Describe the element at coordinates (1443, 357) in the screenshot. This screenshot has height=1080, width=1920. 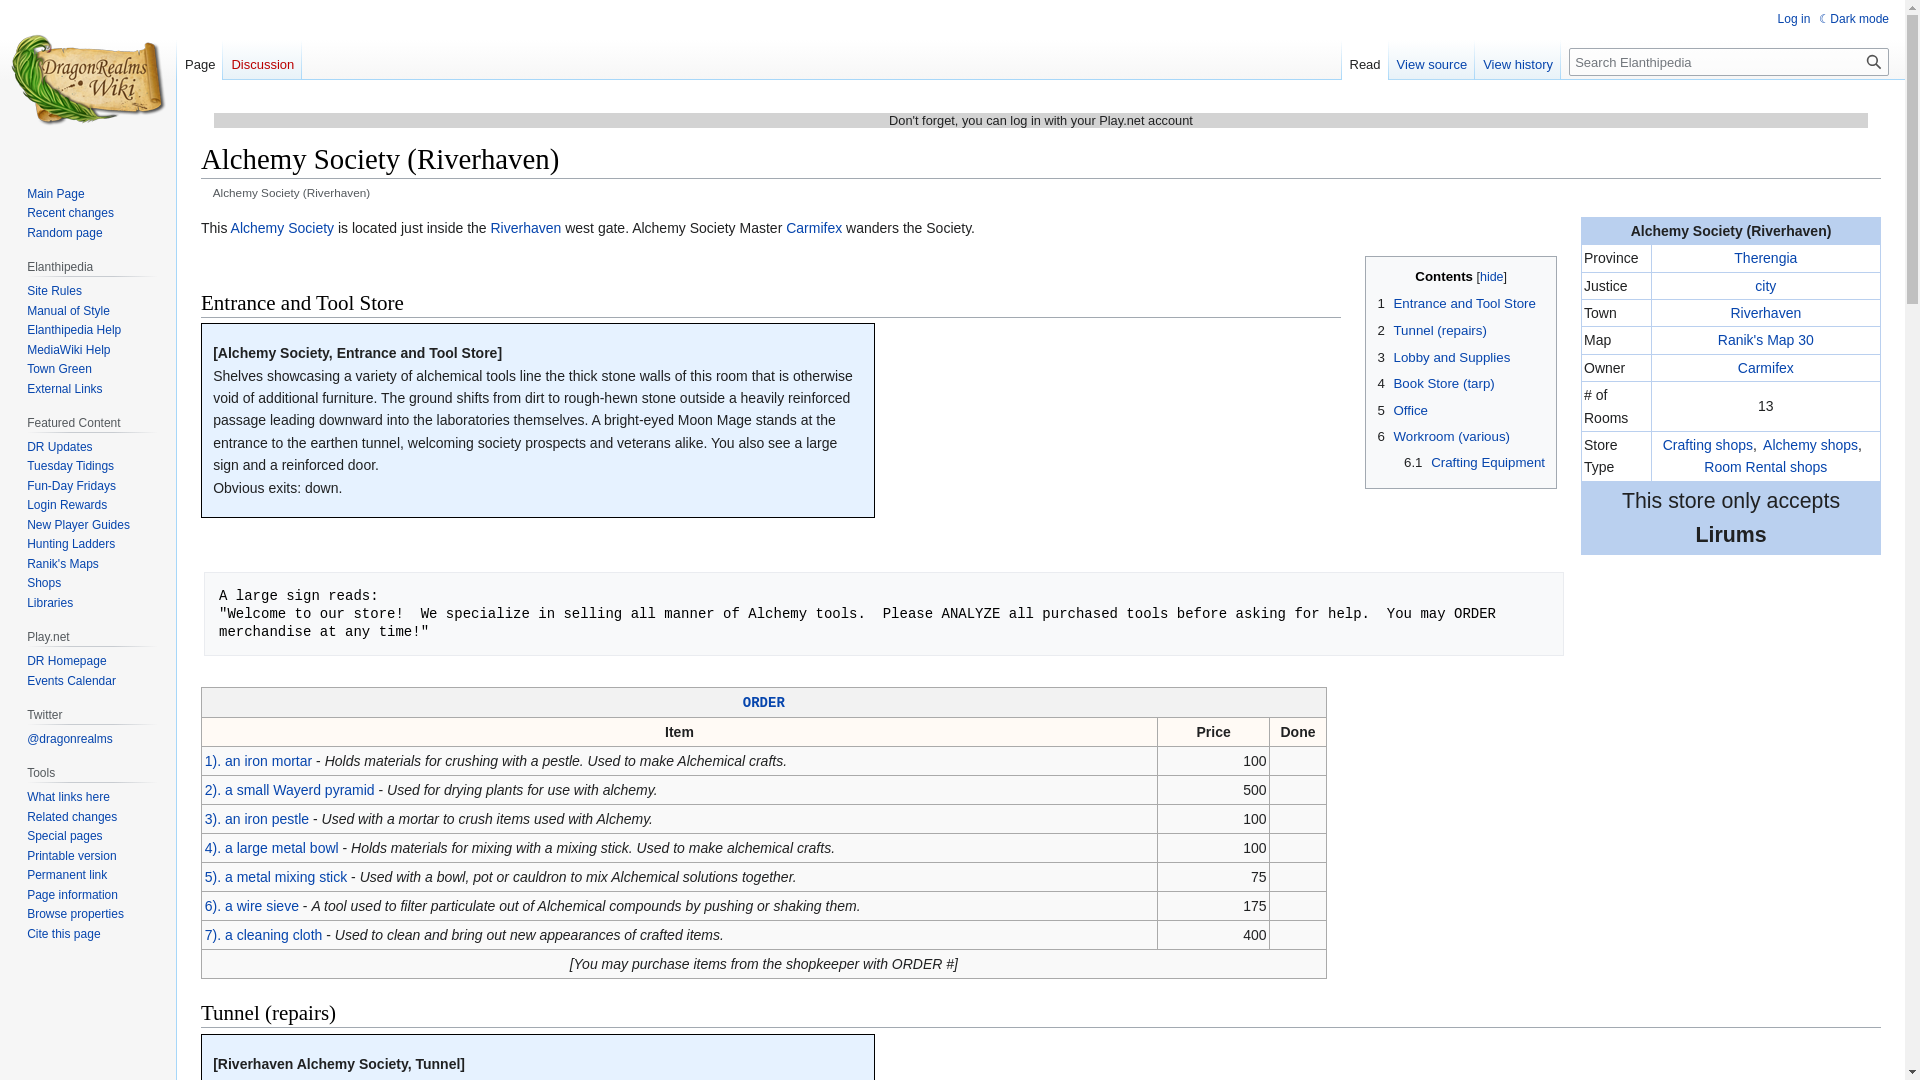
I see `3 Lobby and Supplies` at that location.